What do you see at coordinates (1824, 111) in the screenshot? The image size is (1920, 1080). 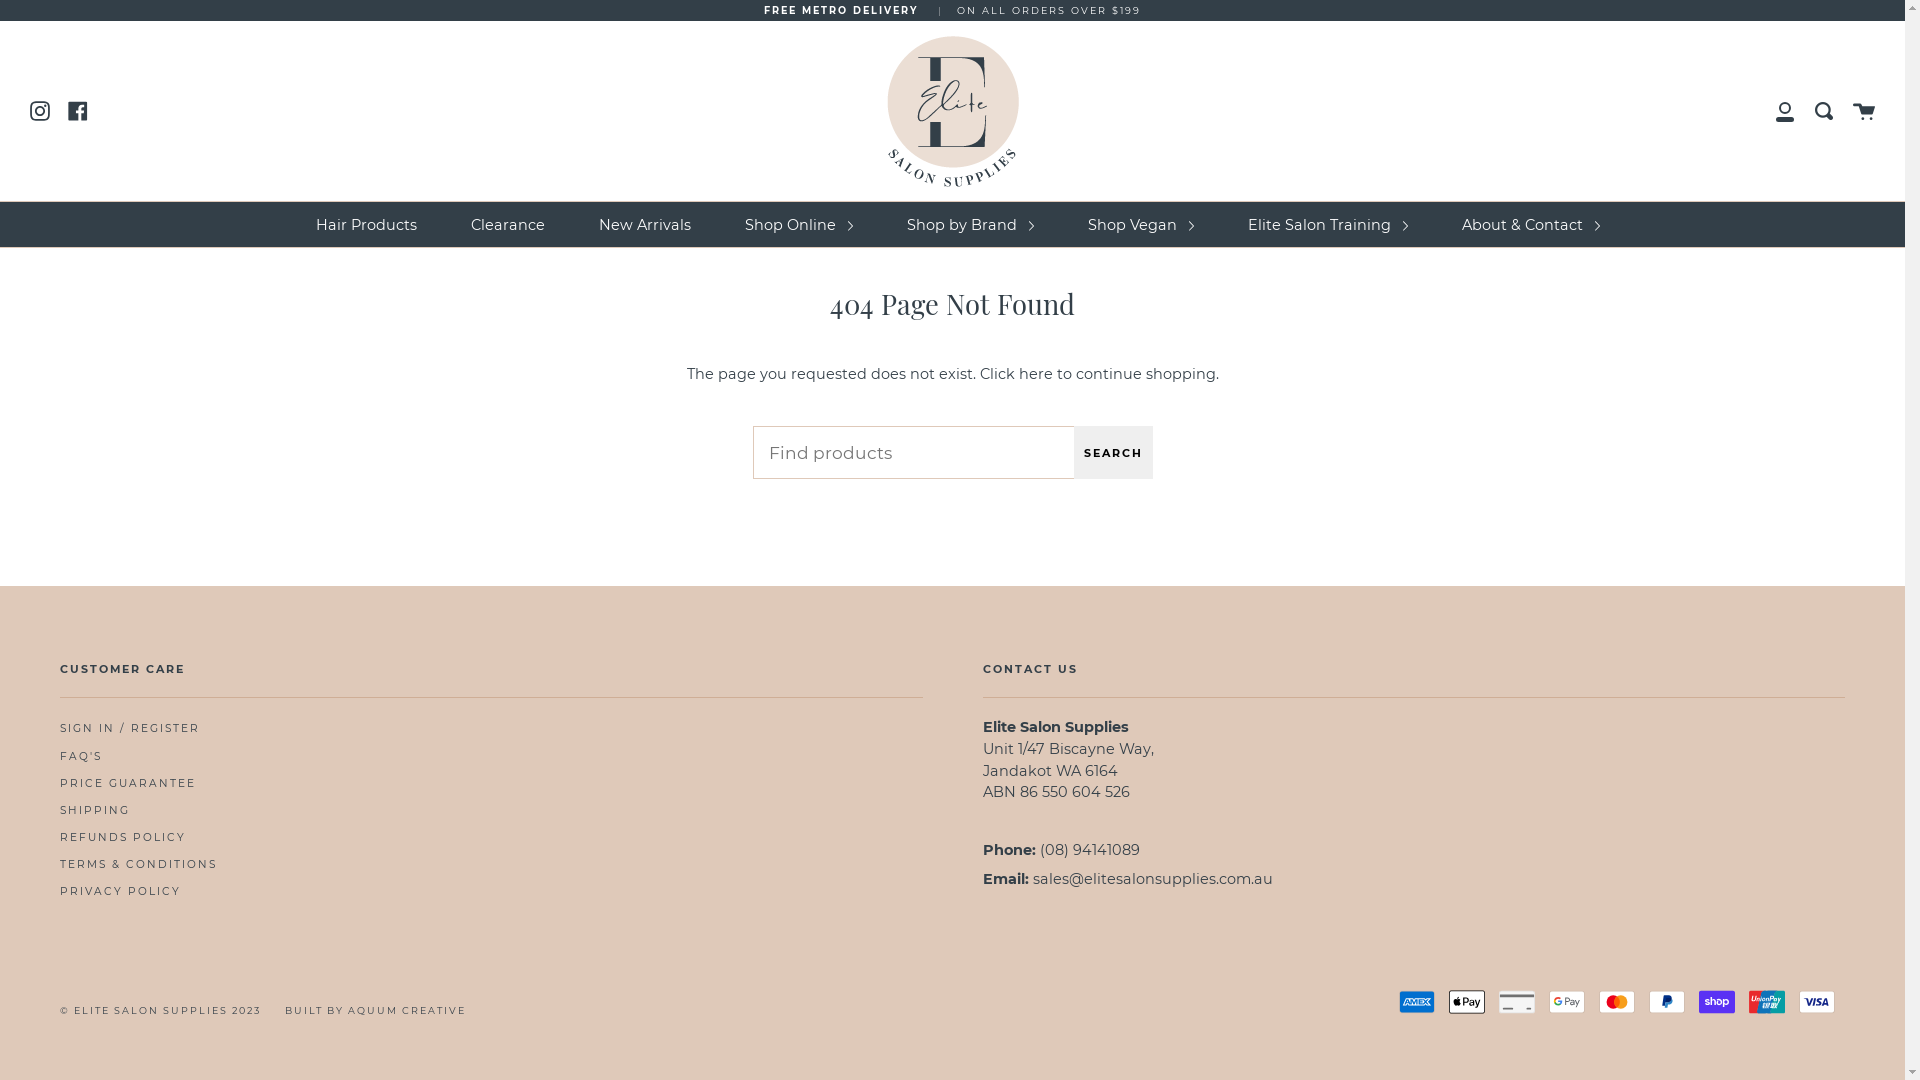 I see `Search` at bounding box center [1824, 111].